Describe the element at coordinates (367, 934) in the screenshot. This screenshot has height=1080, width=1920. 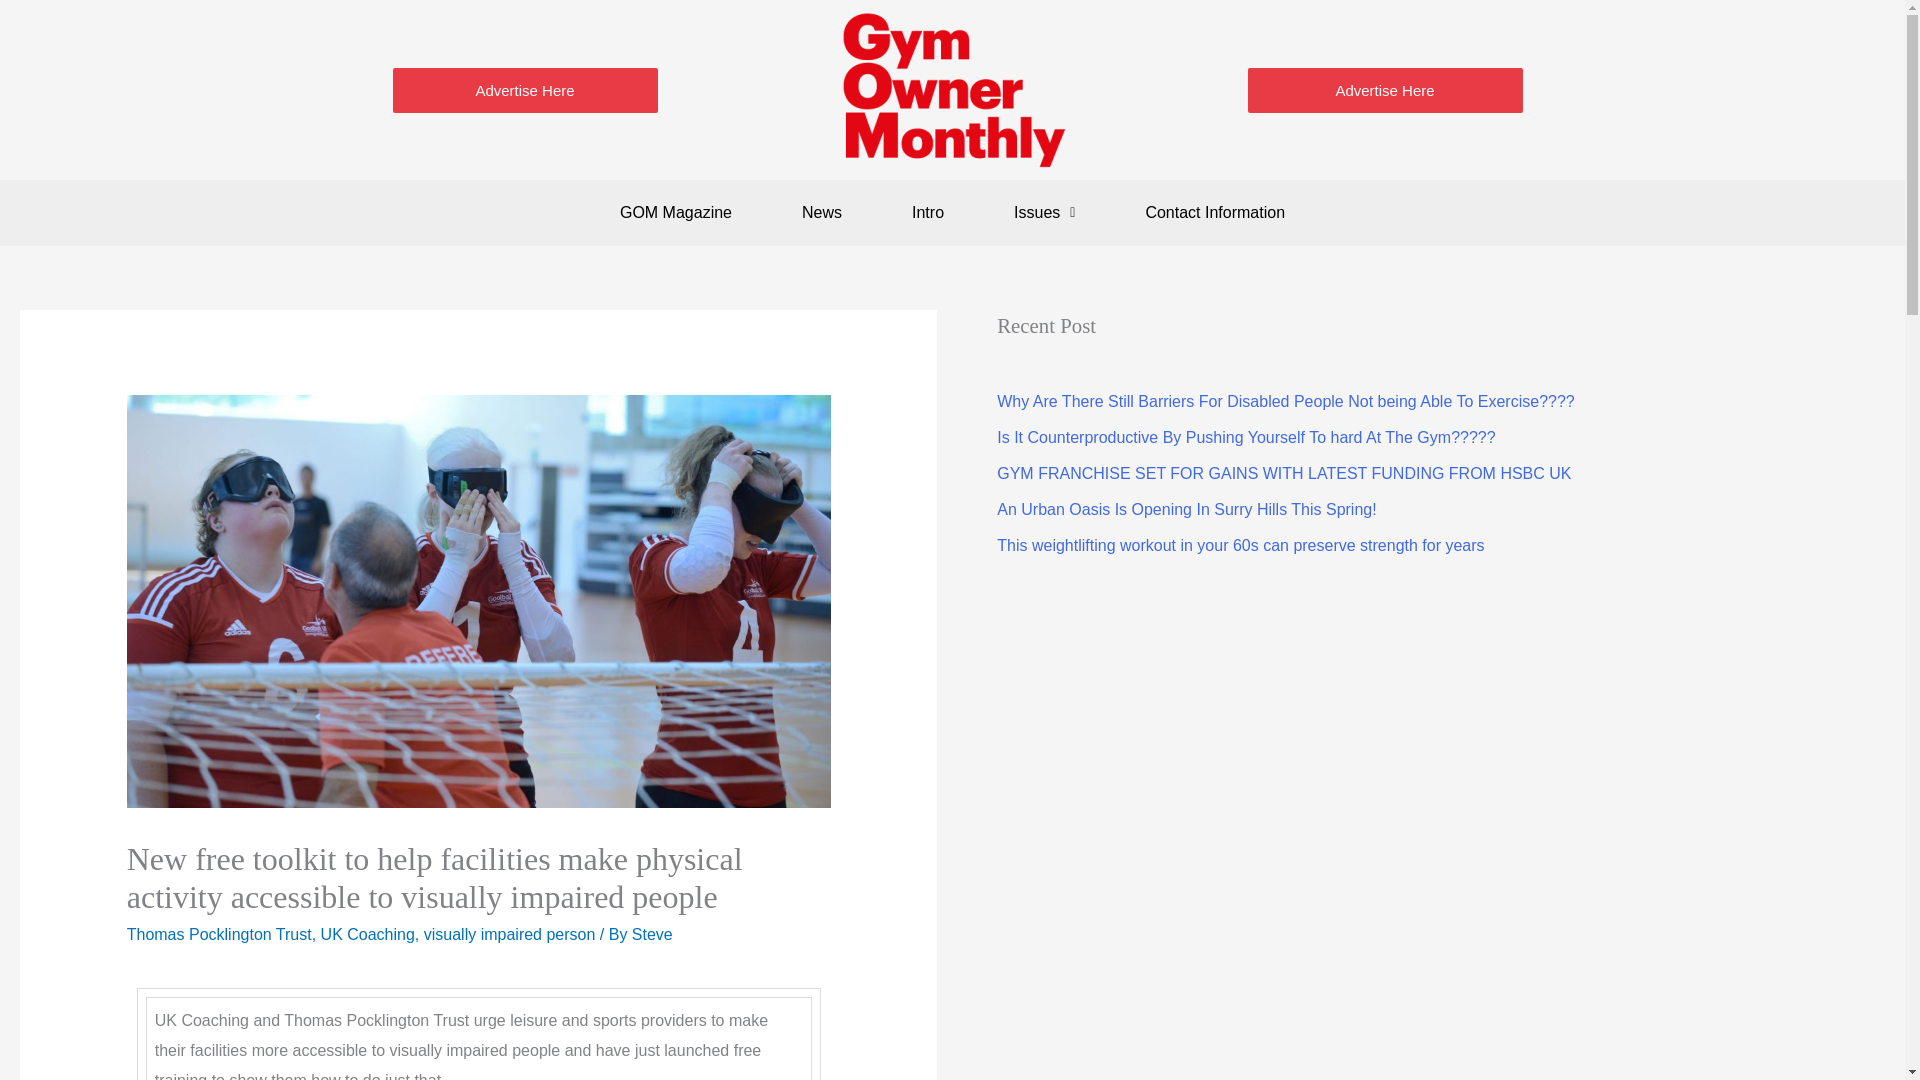
I see `UK Coaching` at that location.